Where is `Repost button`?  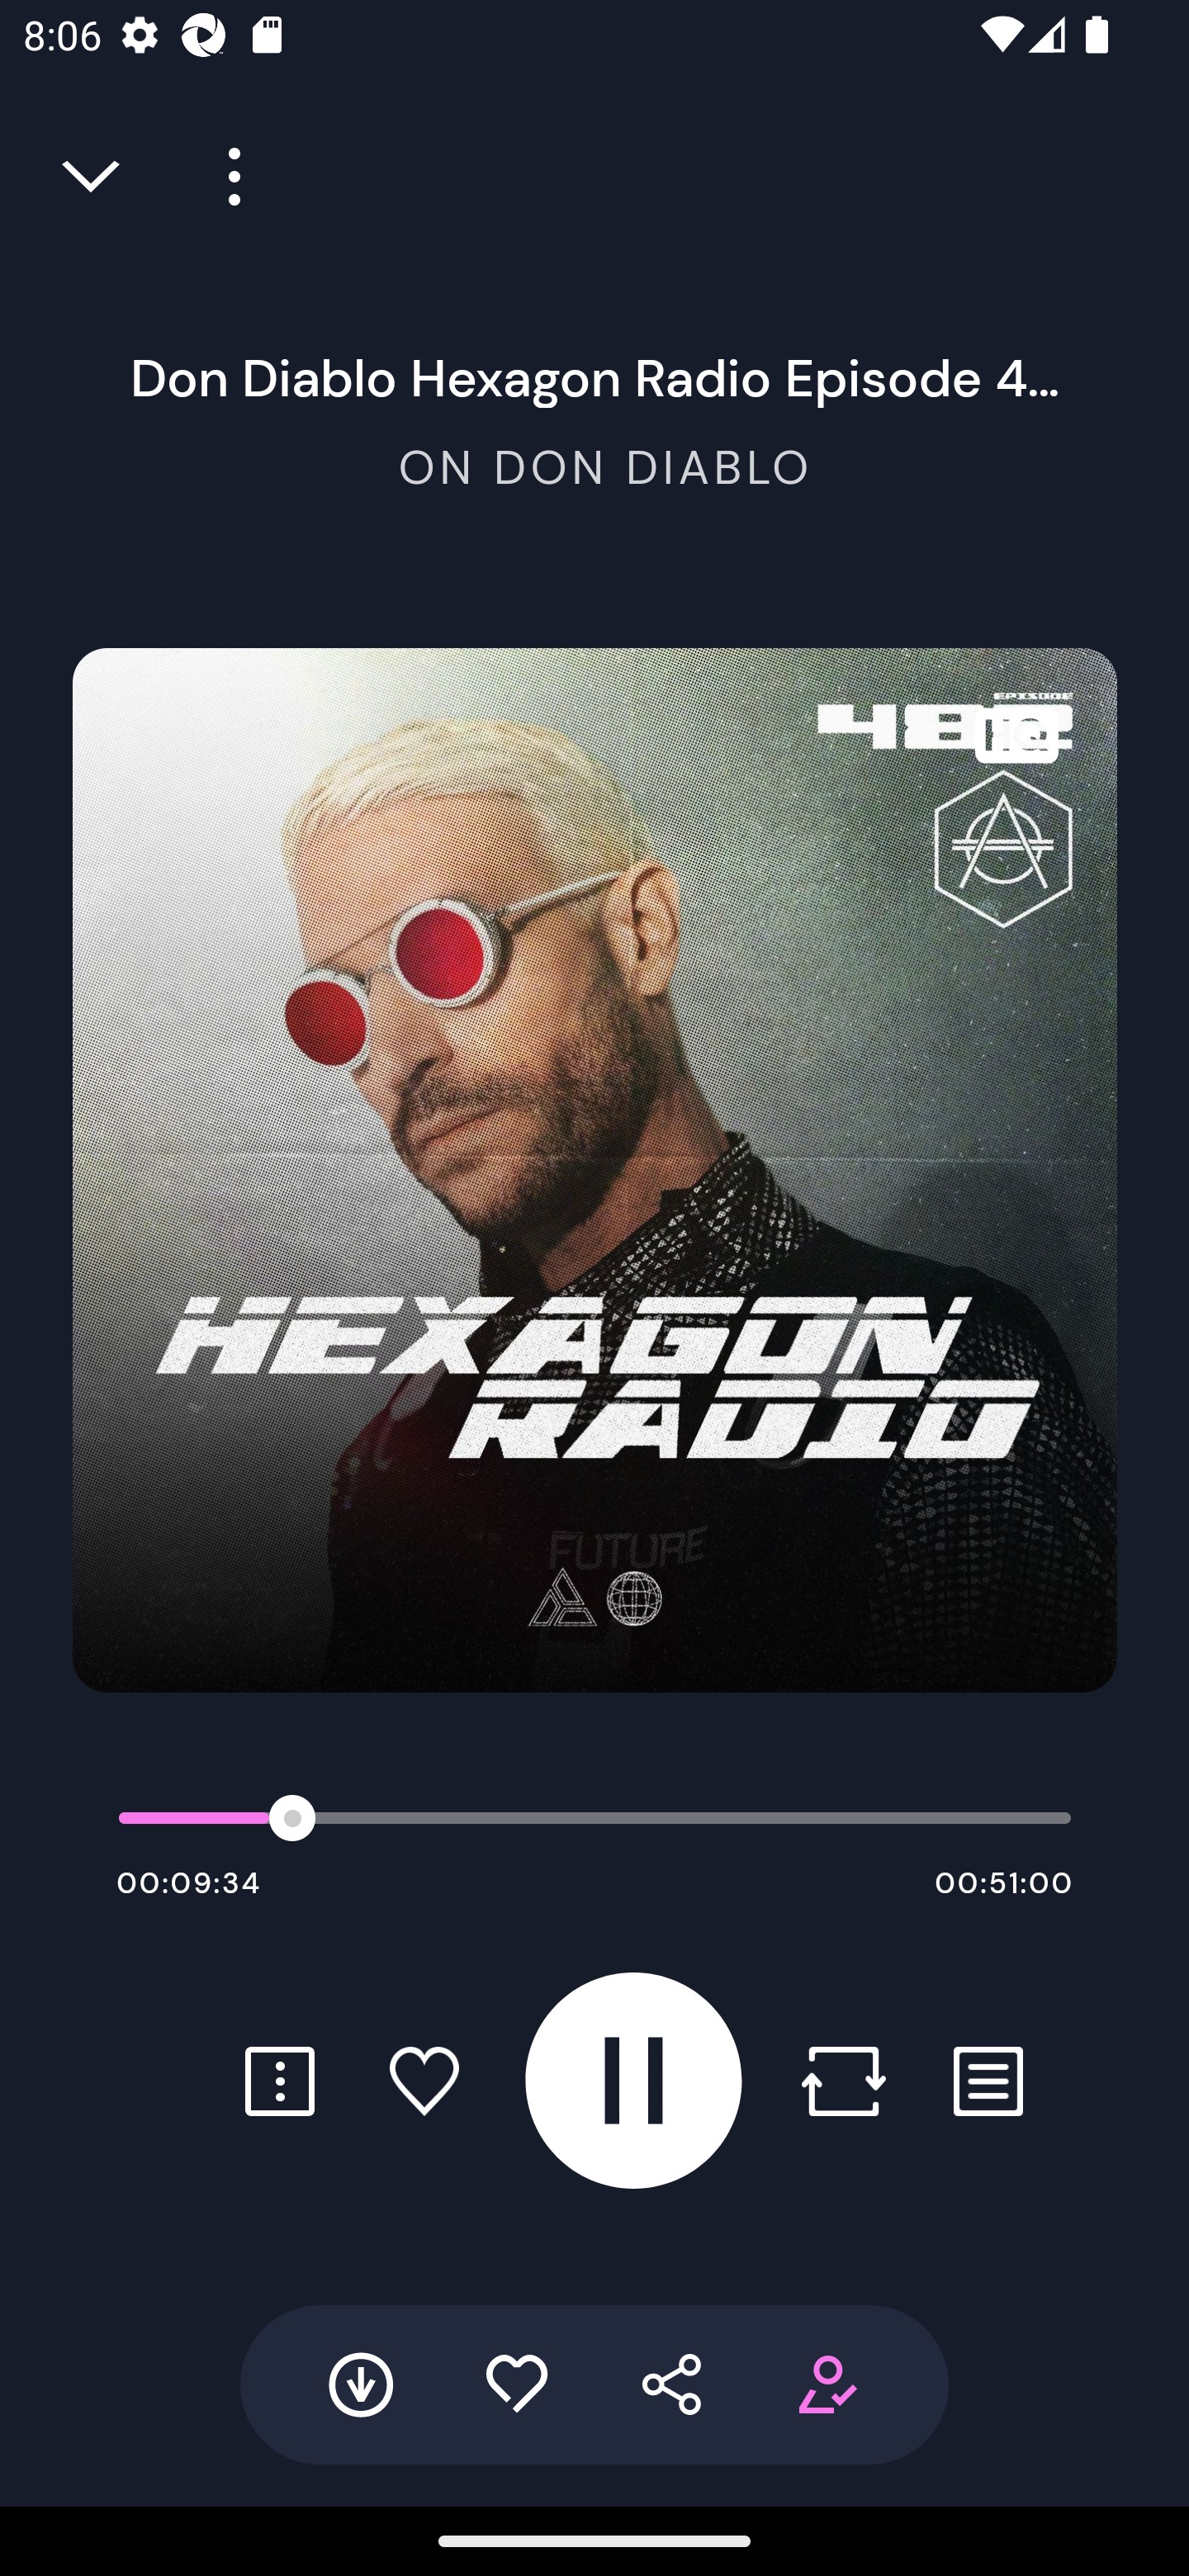 Repost button is located at coordinates (843, 2081).